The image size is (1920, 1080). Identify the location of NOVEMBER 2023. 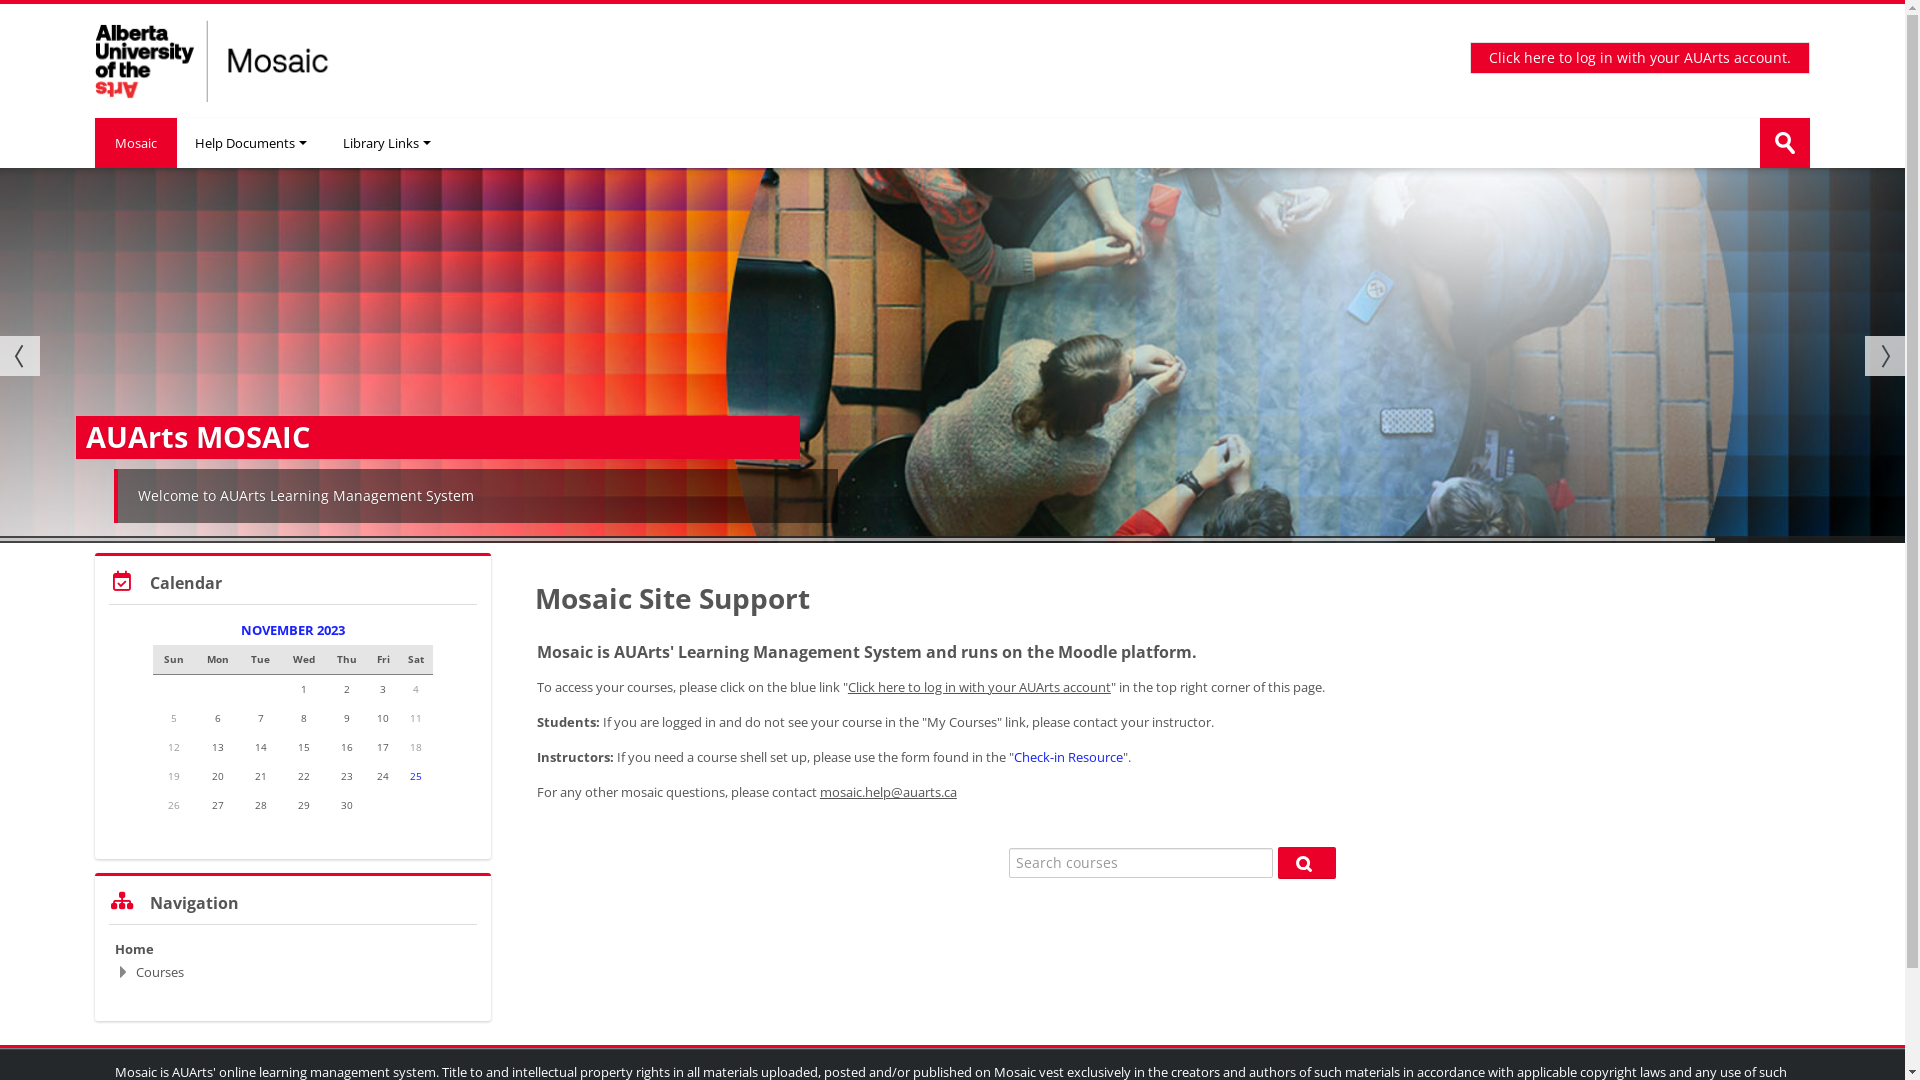
(293, 630).